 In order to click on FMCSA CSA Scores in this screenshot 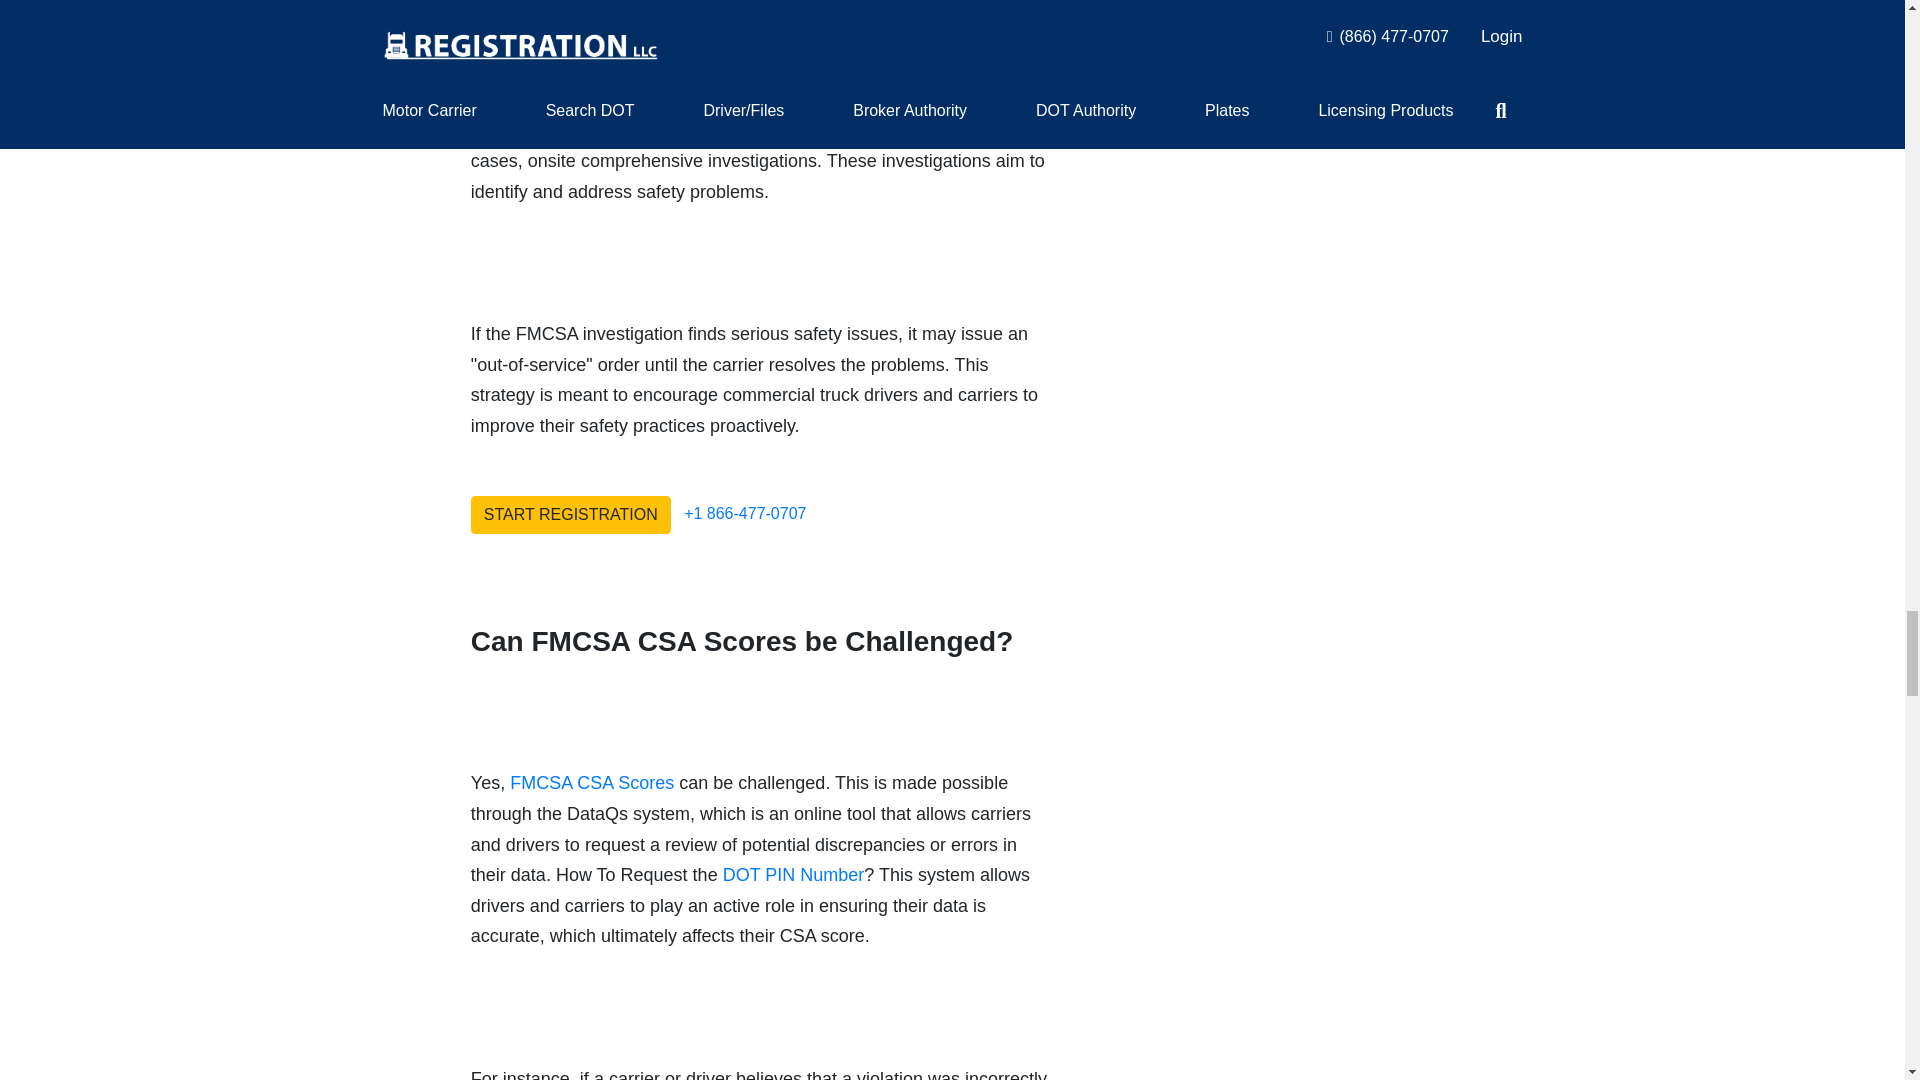, I will do `click(592, 782)`.